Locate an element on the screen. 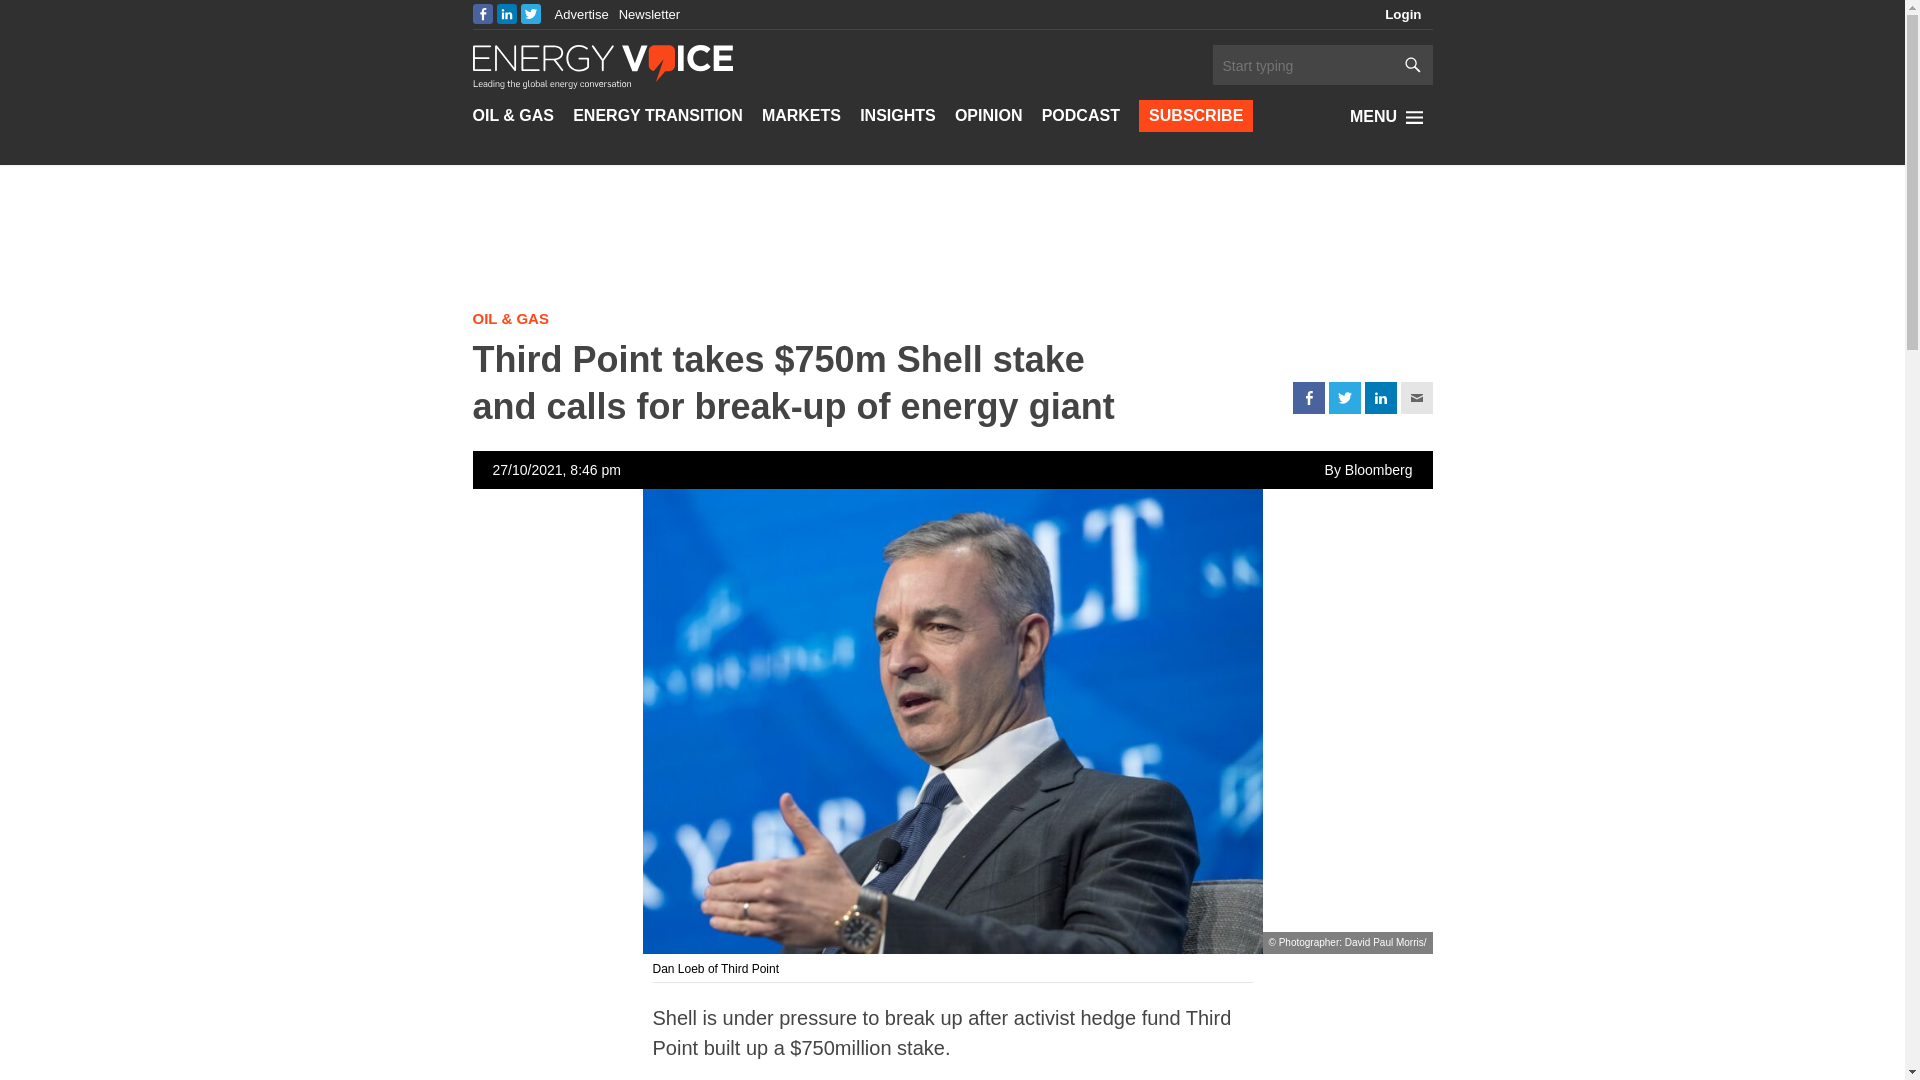 The height and width of the screenshot is (1080, 1920). Email is located at coordinates (1416, 398).